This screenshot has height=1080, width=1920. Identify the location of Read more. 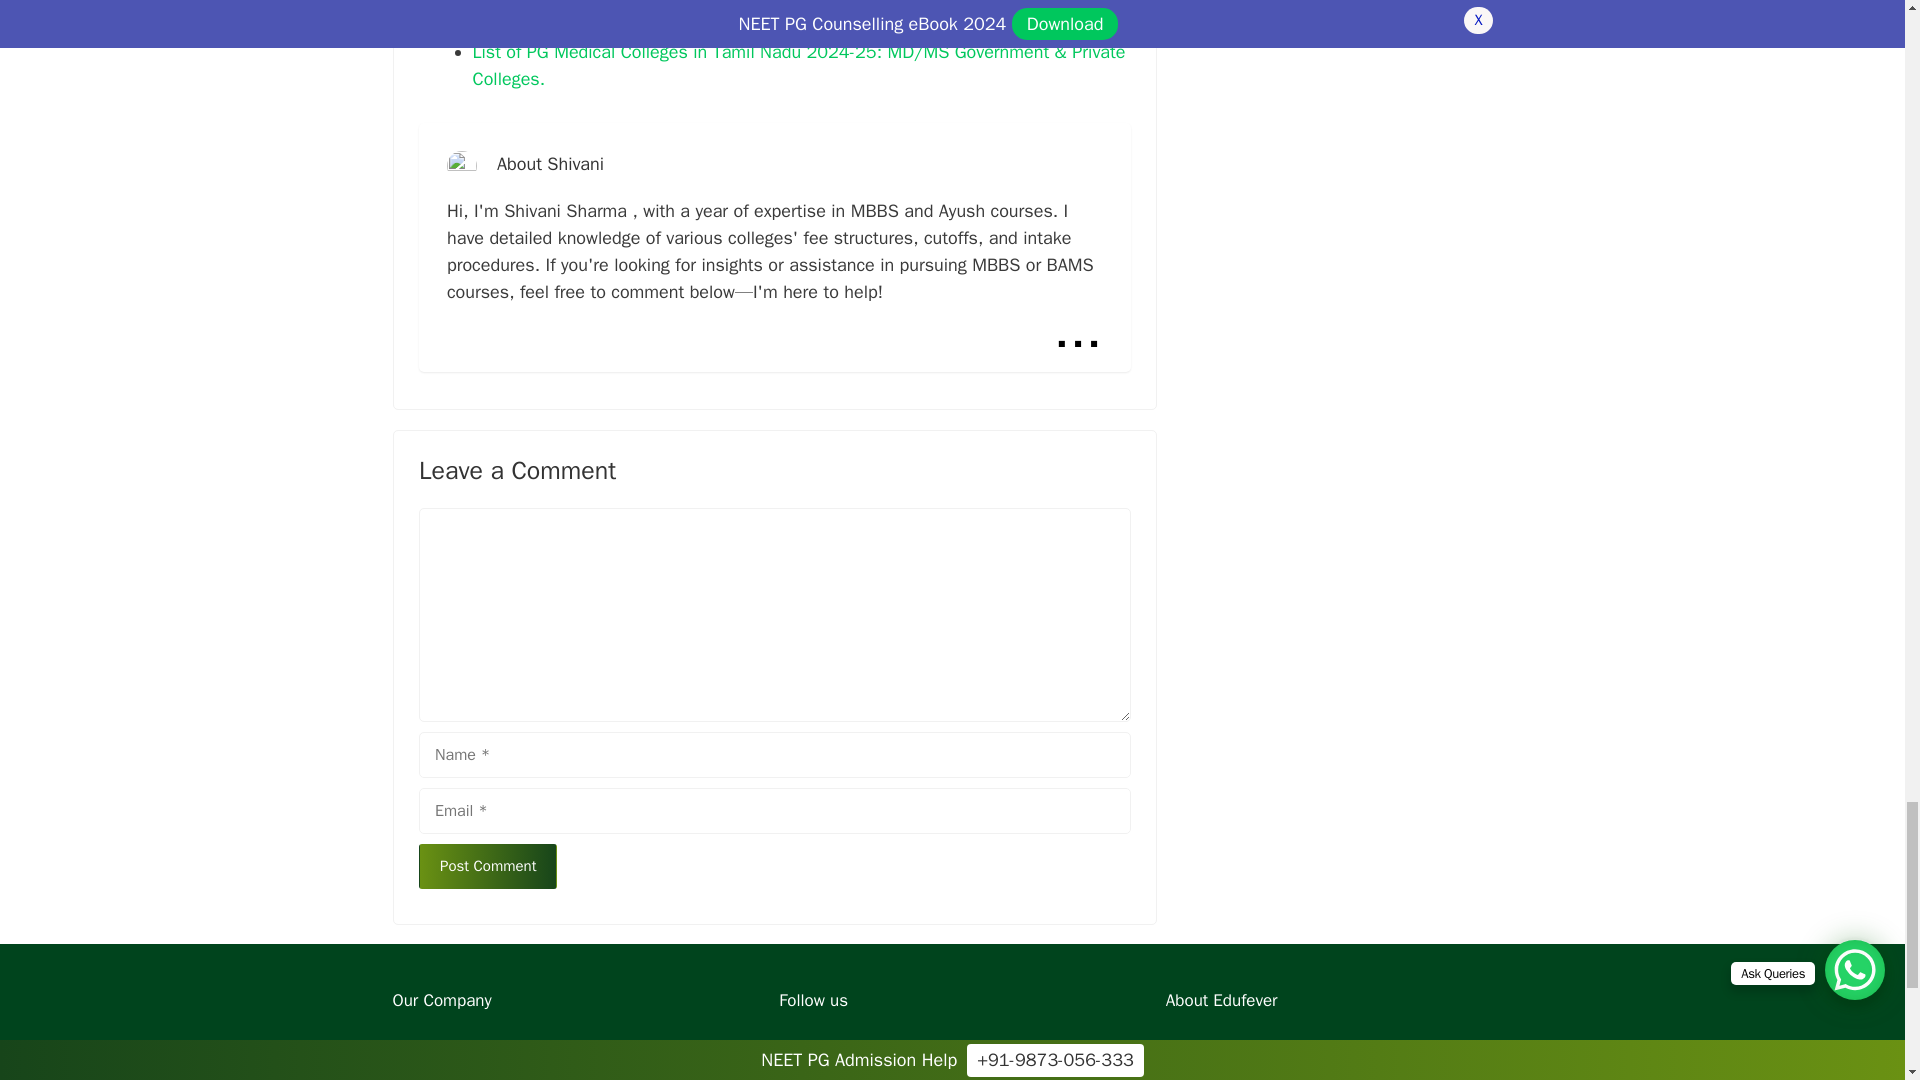
(1077, 330).